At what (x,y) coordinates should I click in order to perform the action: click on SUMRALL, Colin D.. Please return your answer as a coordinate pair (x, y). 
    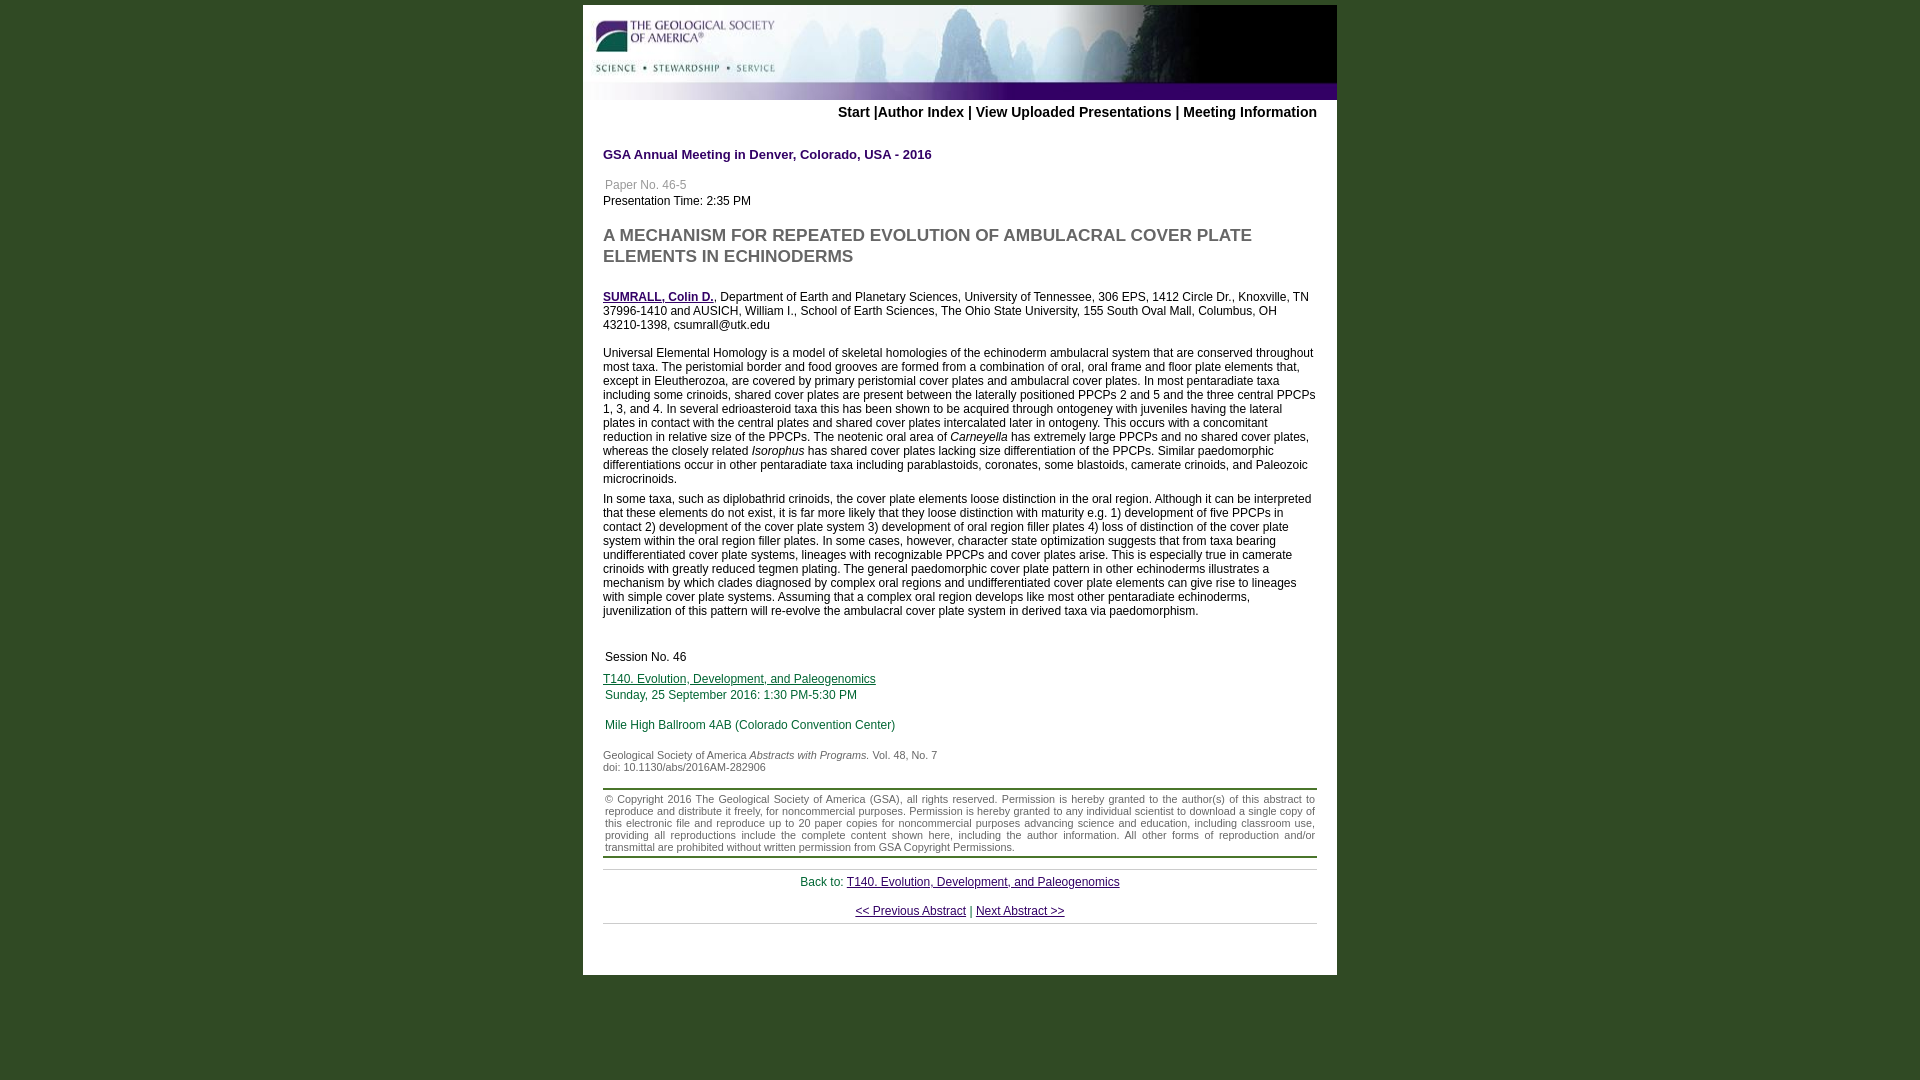
    Looking at the image, I should click on (658, 296).